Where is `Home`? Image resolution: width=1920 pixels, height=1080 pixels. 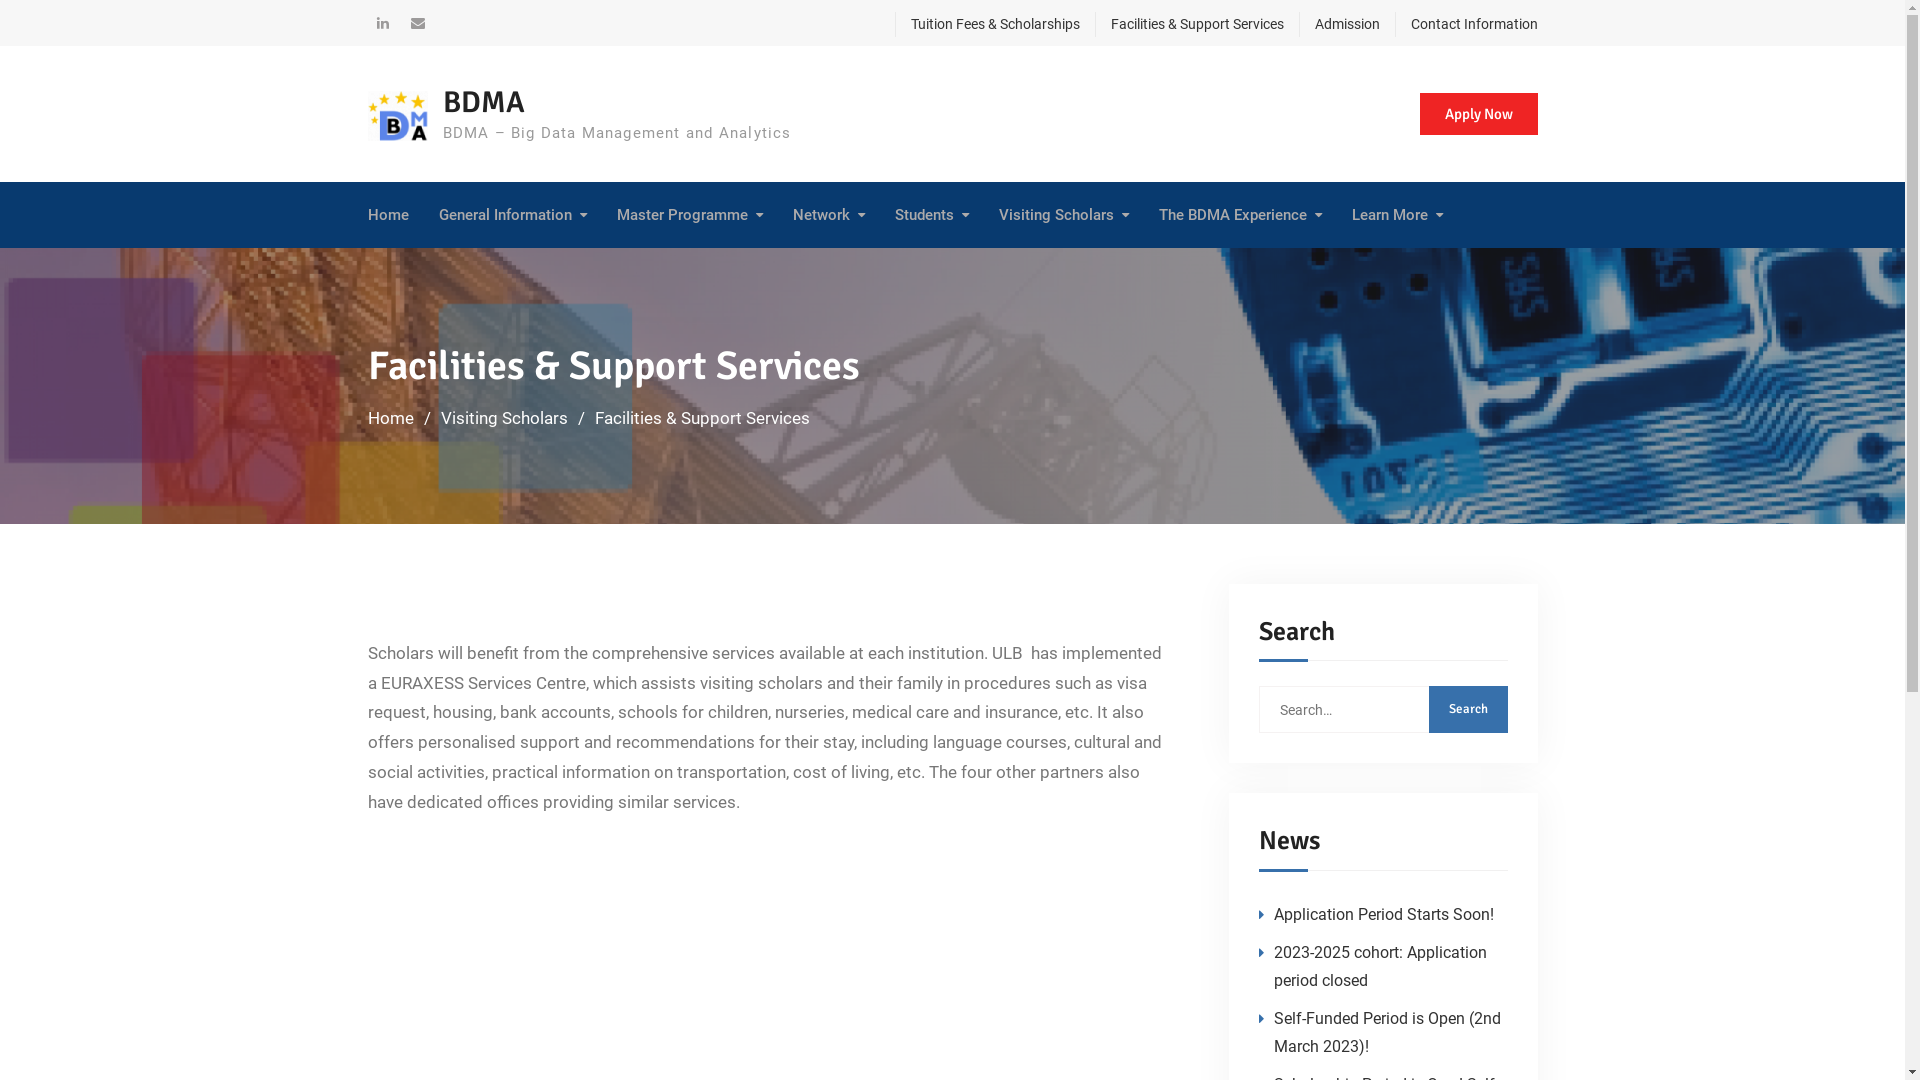 Home is located at coordinates (391, 418).